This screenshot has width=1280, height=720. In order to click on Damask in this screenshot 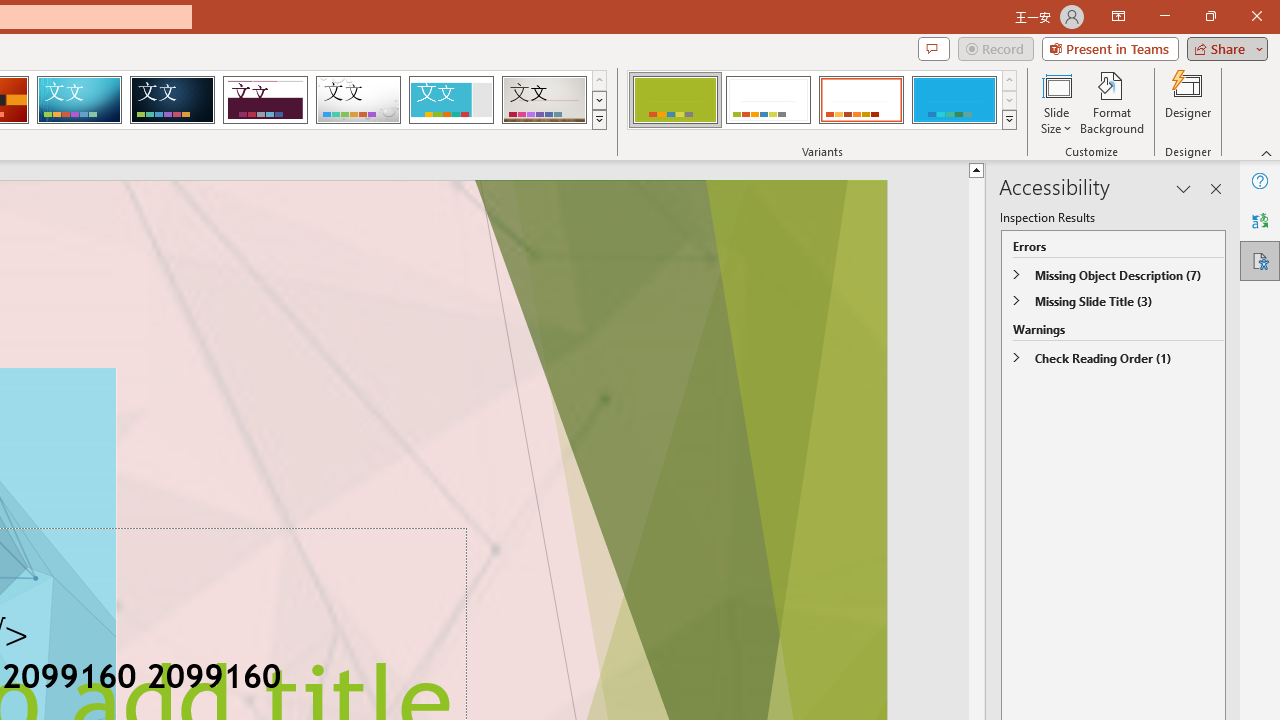, I will do `click(172, 100)`.